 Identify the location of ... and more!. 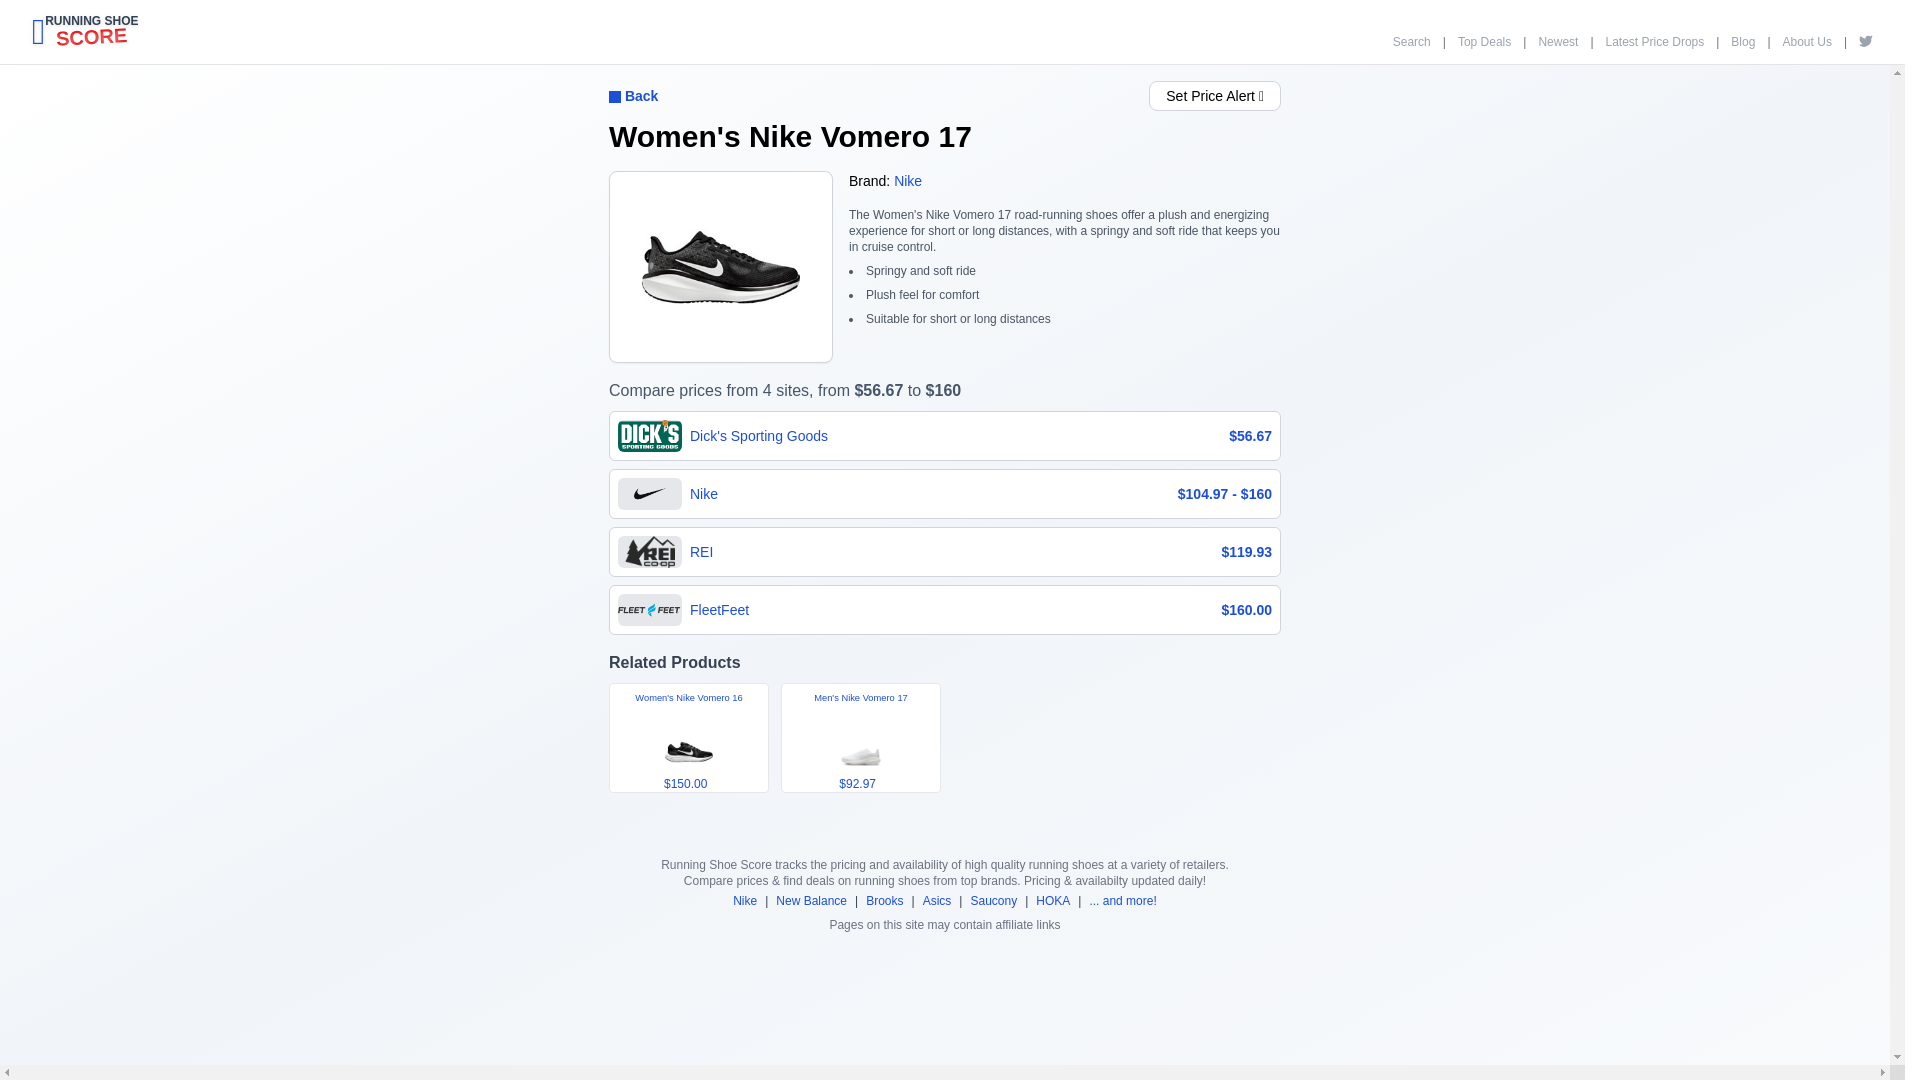
(993, 901).